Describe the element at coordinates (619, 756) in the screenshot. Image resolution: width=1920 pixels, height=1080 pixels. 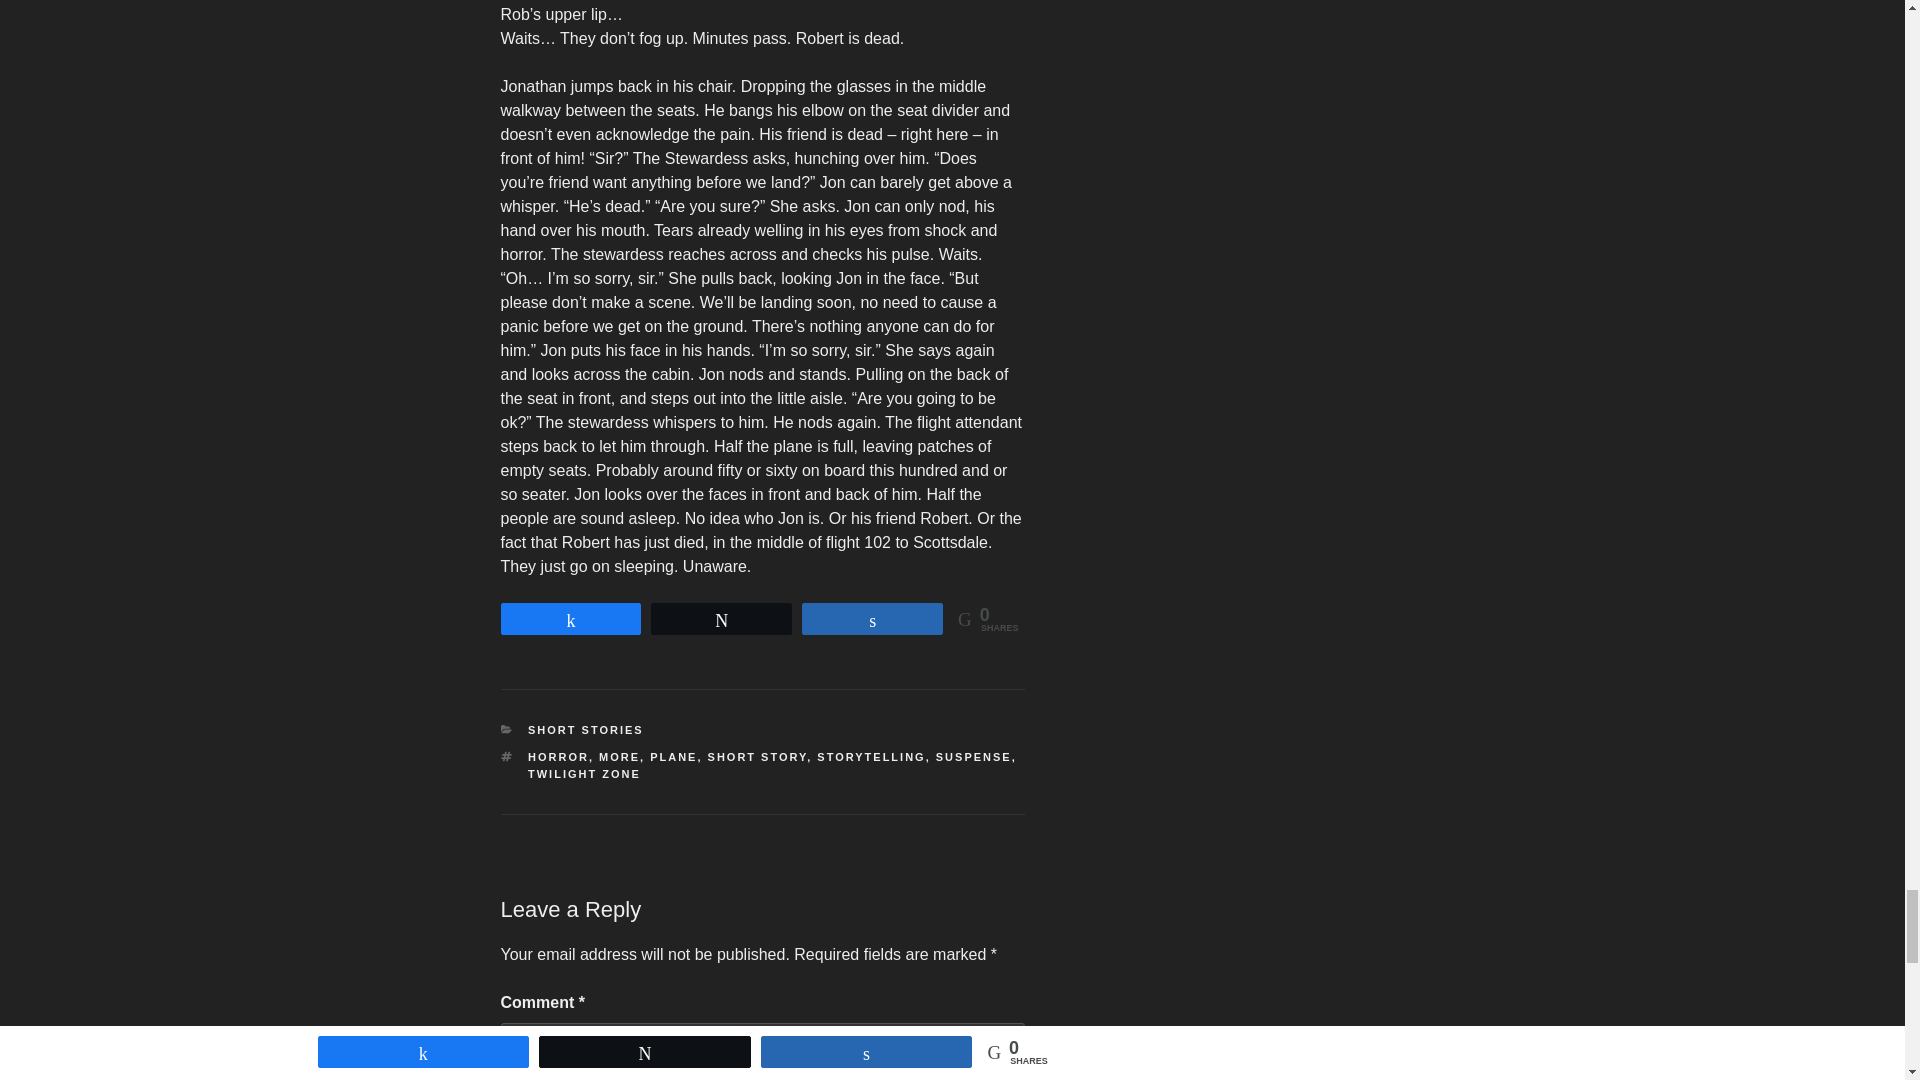
I see `MORE` at that location.